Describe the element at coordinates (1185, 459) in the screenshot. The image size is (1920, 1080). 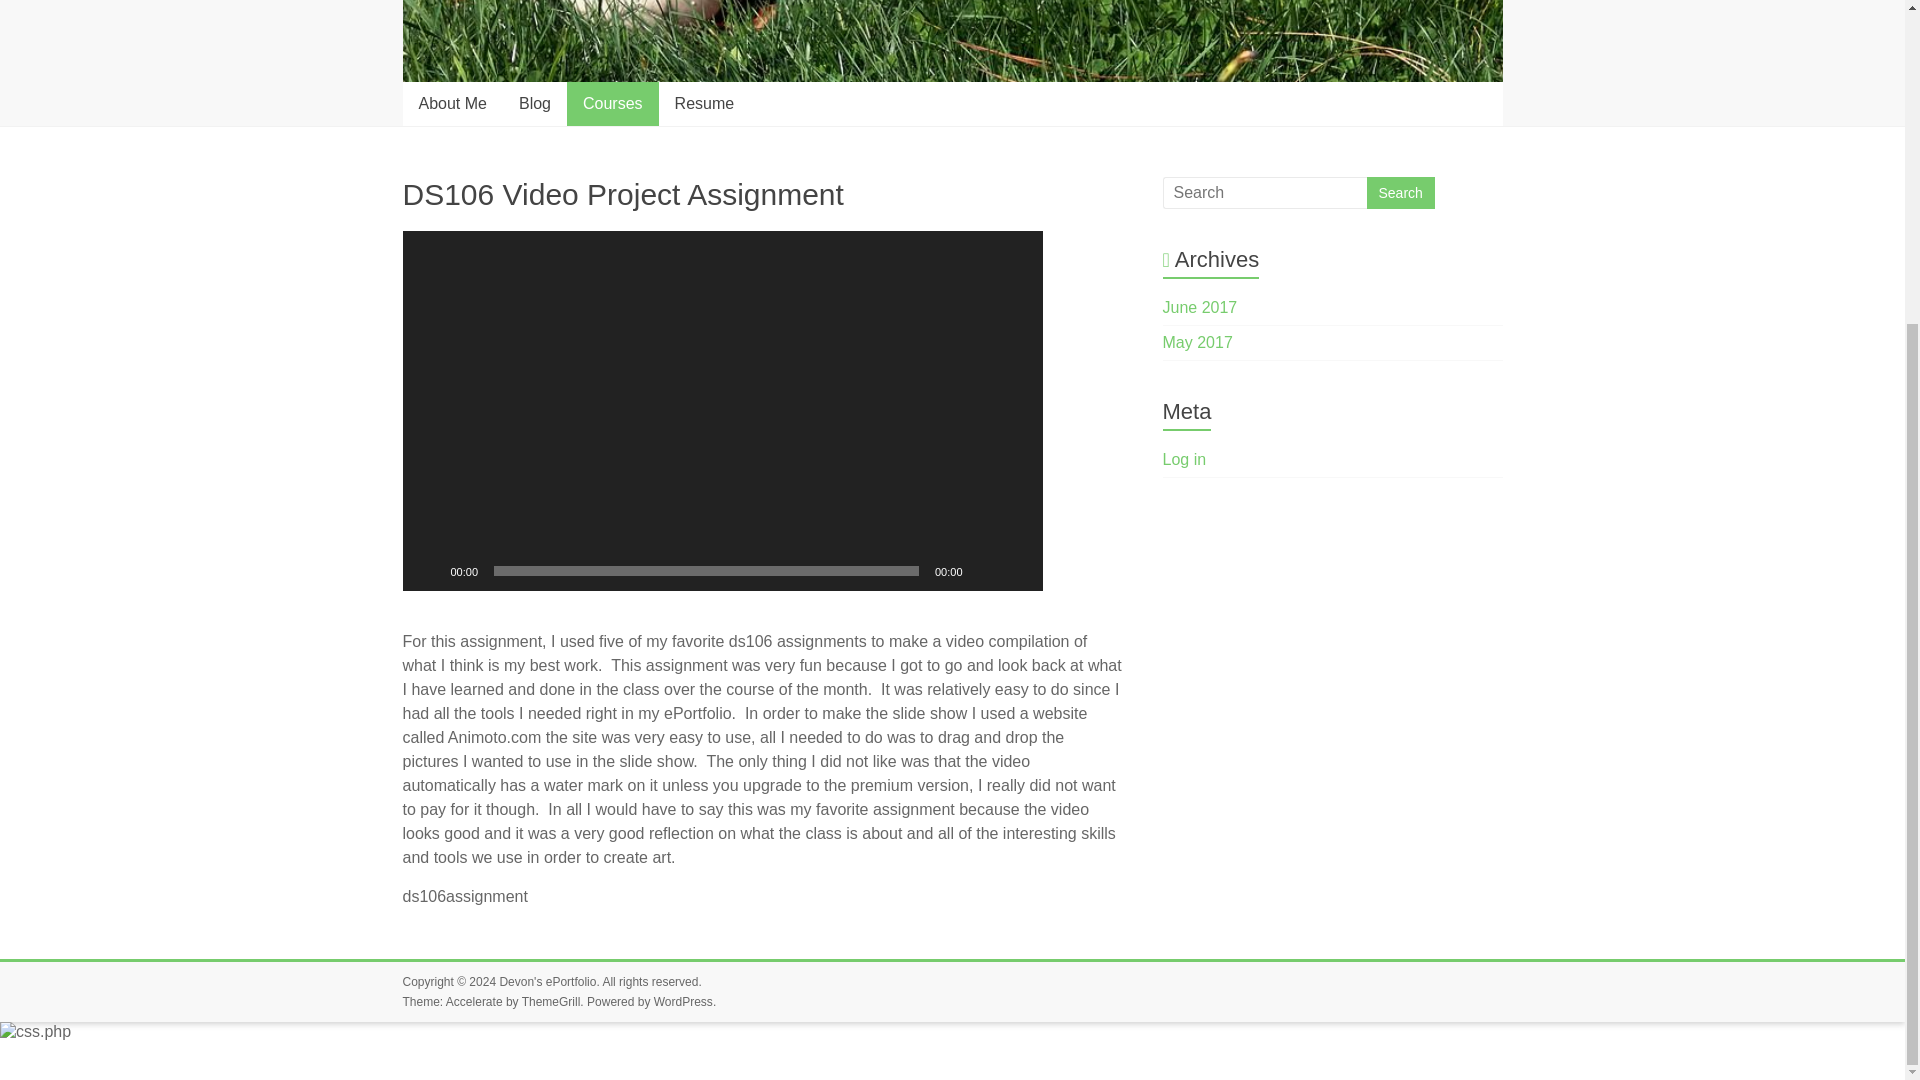
I see `Log in` at that location.